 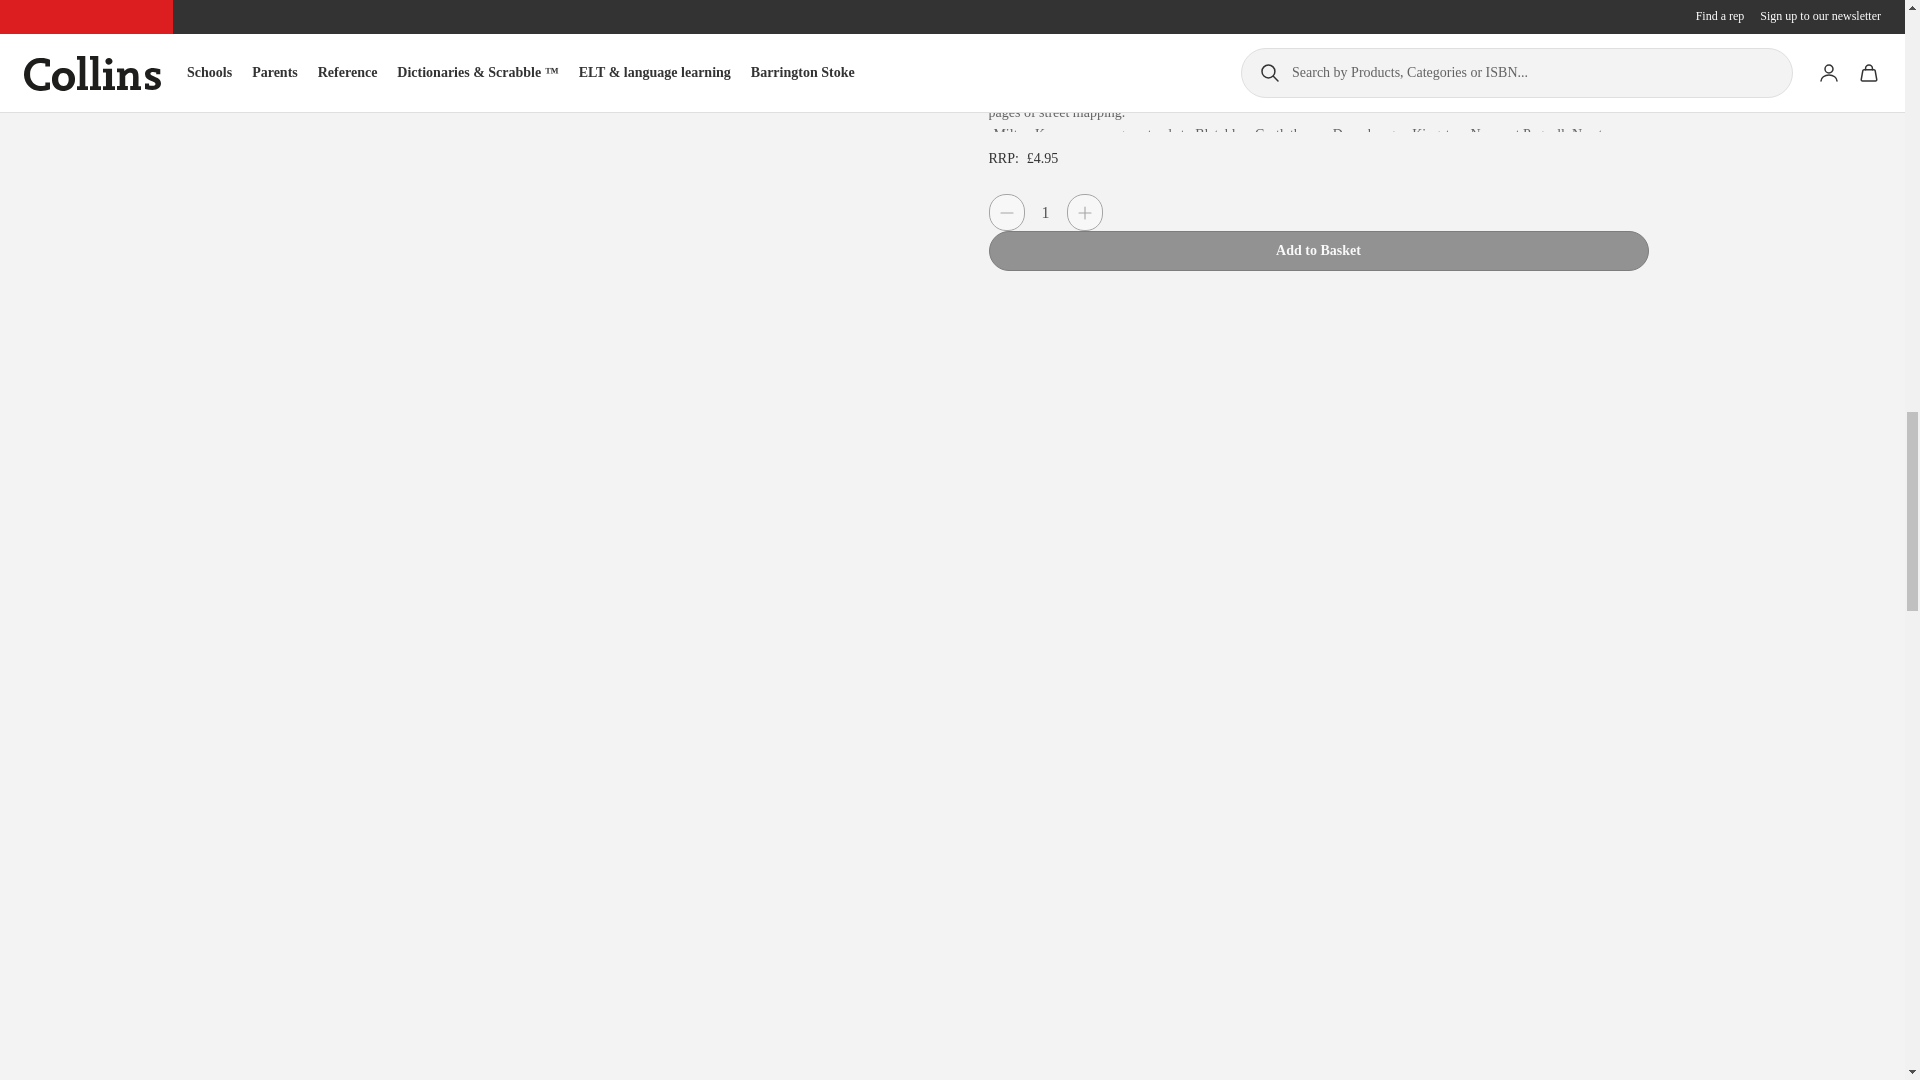 I want to click on Decrease quantity, so click(x=1006, y=212).